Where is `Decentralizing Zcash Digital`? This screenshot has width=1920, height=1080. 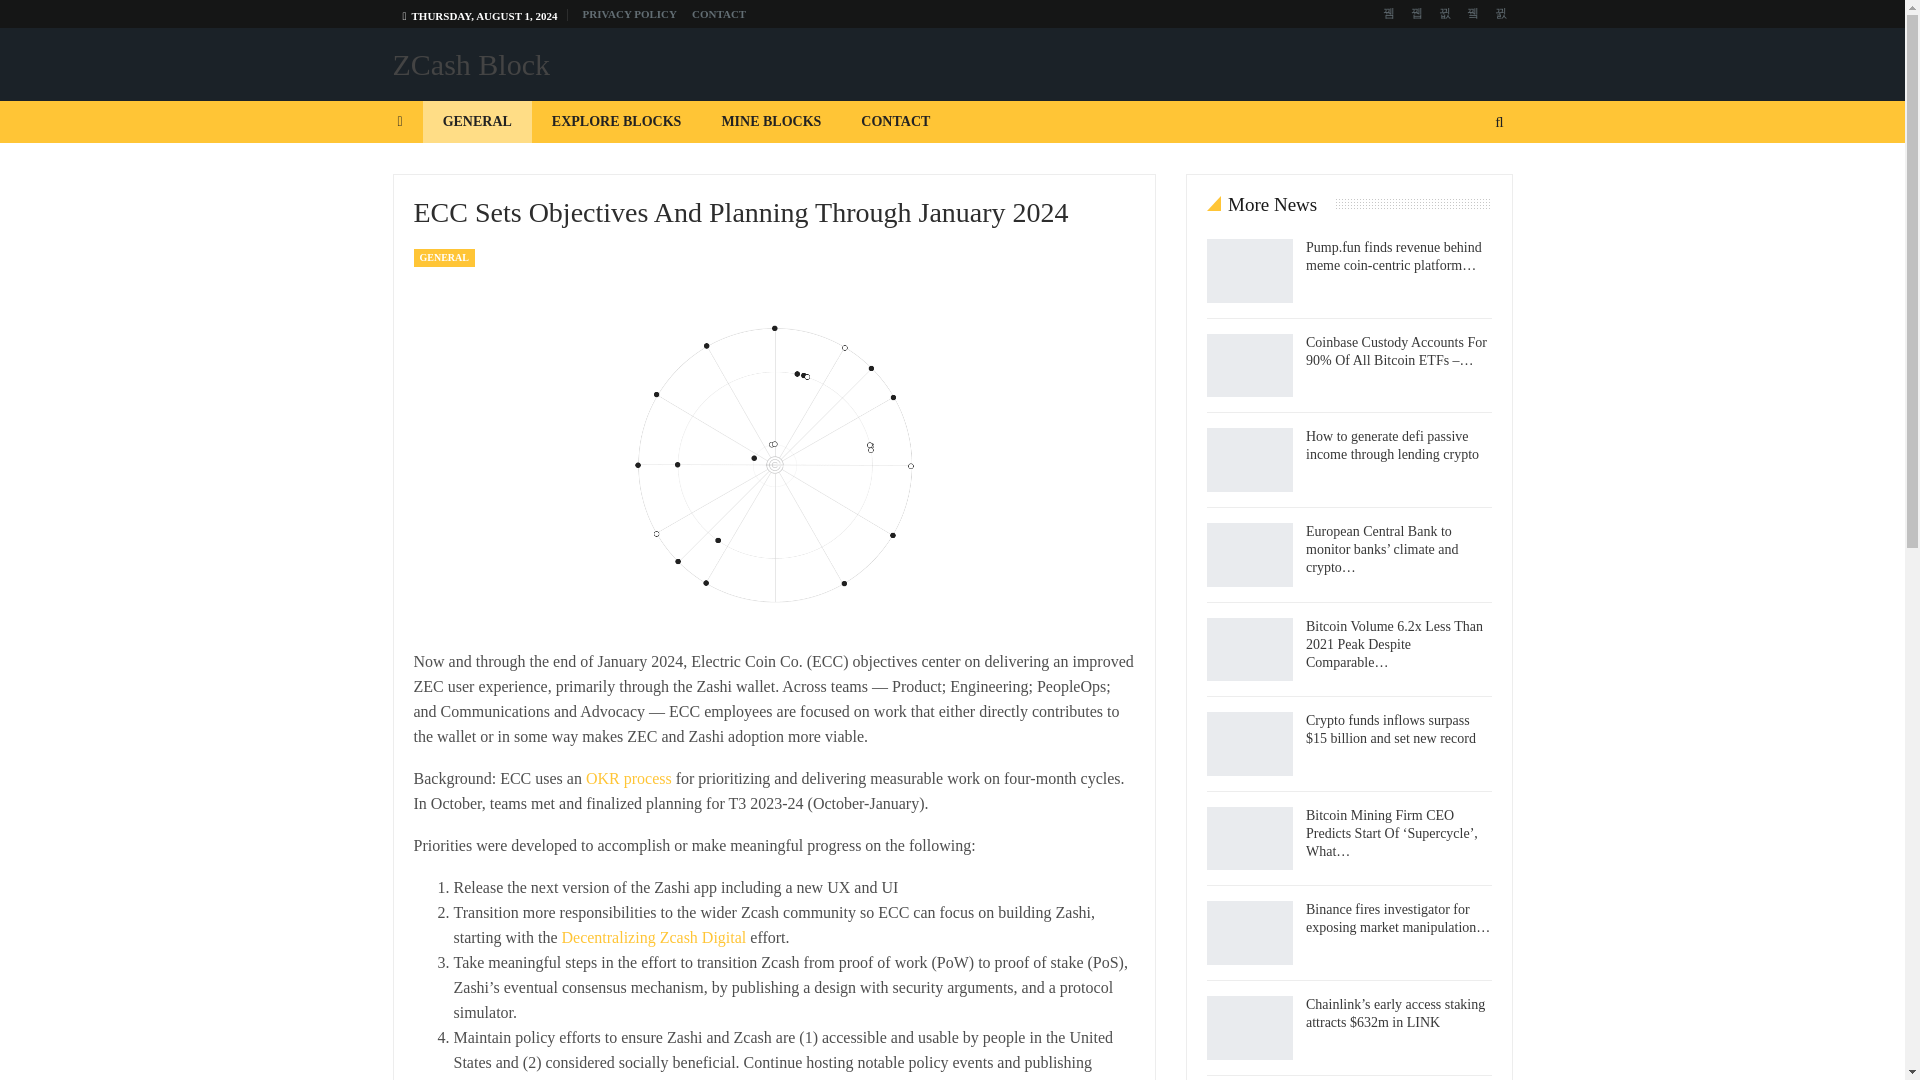 Decentralizing Zcash Digital is located at coordinates (653, 937).